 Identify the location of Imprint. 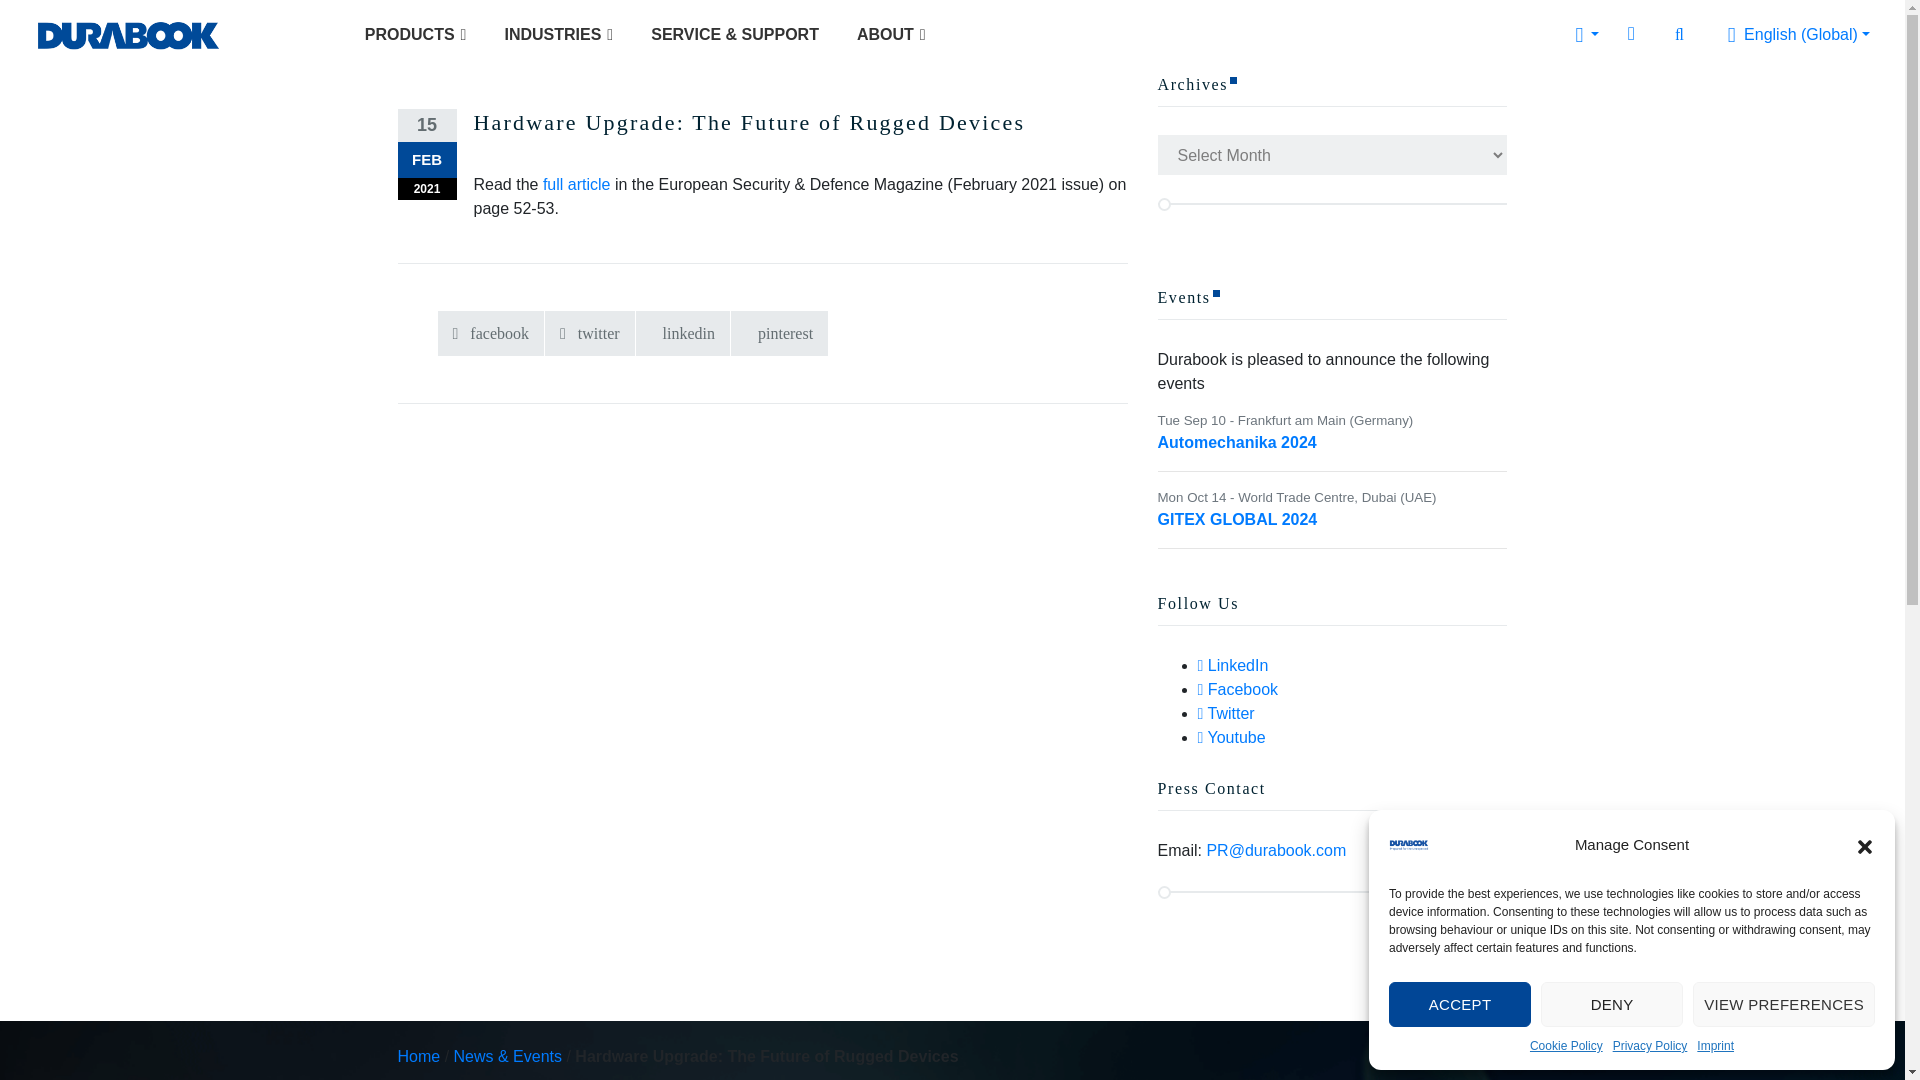
(1715, 1046).